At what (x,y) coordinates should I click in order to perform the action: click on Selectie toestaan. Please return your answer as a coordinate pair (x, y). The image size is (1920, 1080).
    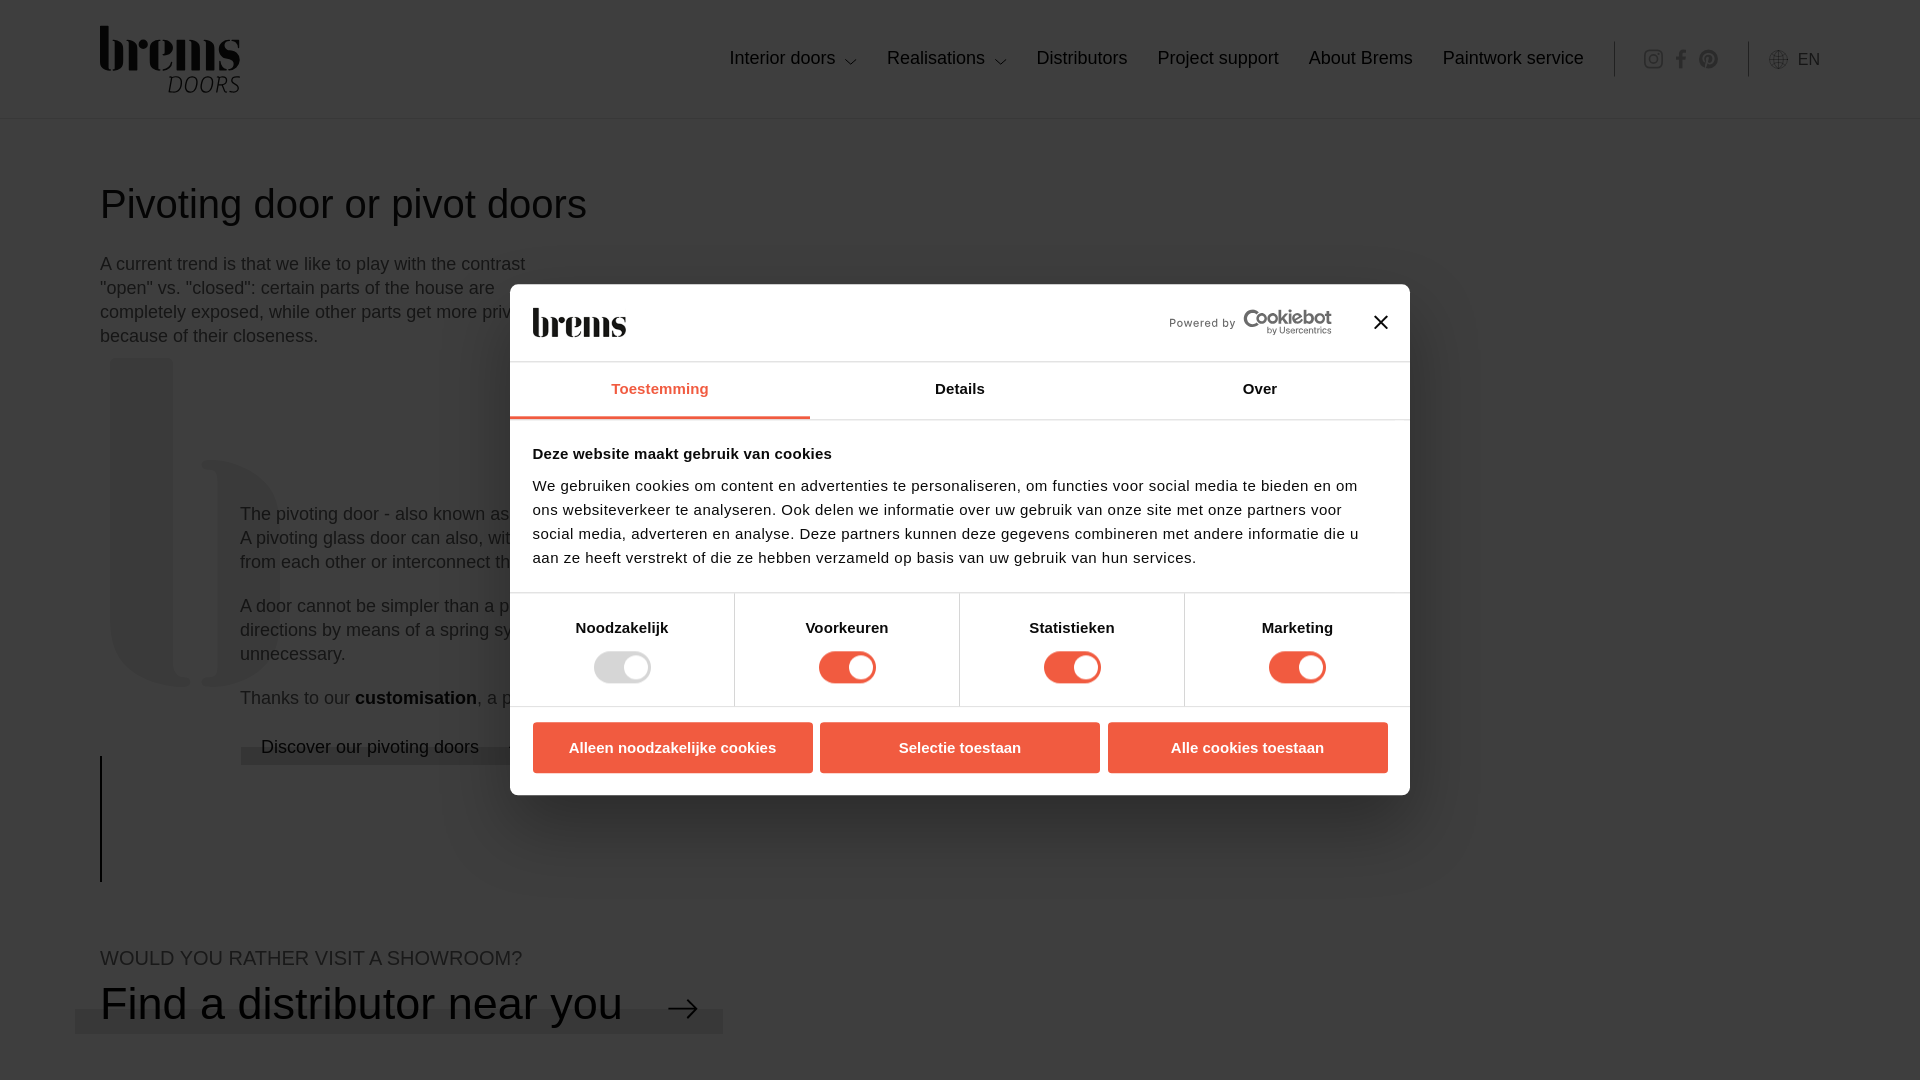
    Looking at the image, I should click on (960, 748).